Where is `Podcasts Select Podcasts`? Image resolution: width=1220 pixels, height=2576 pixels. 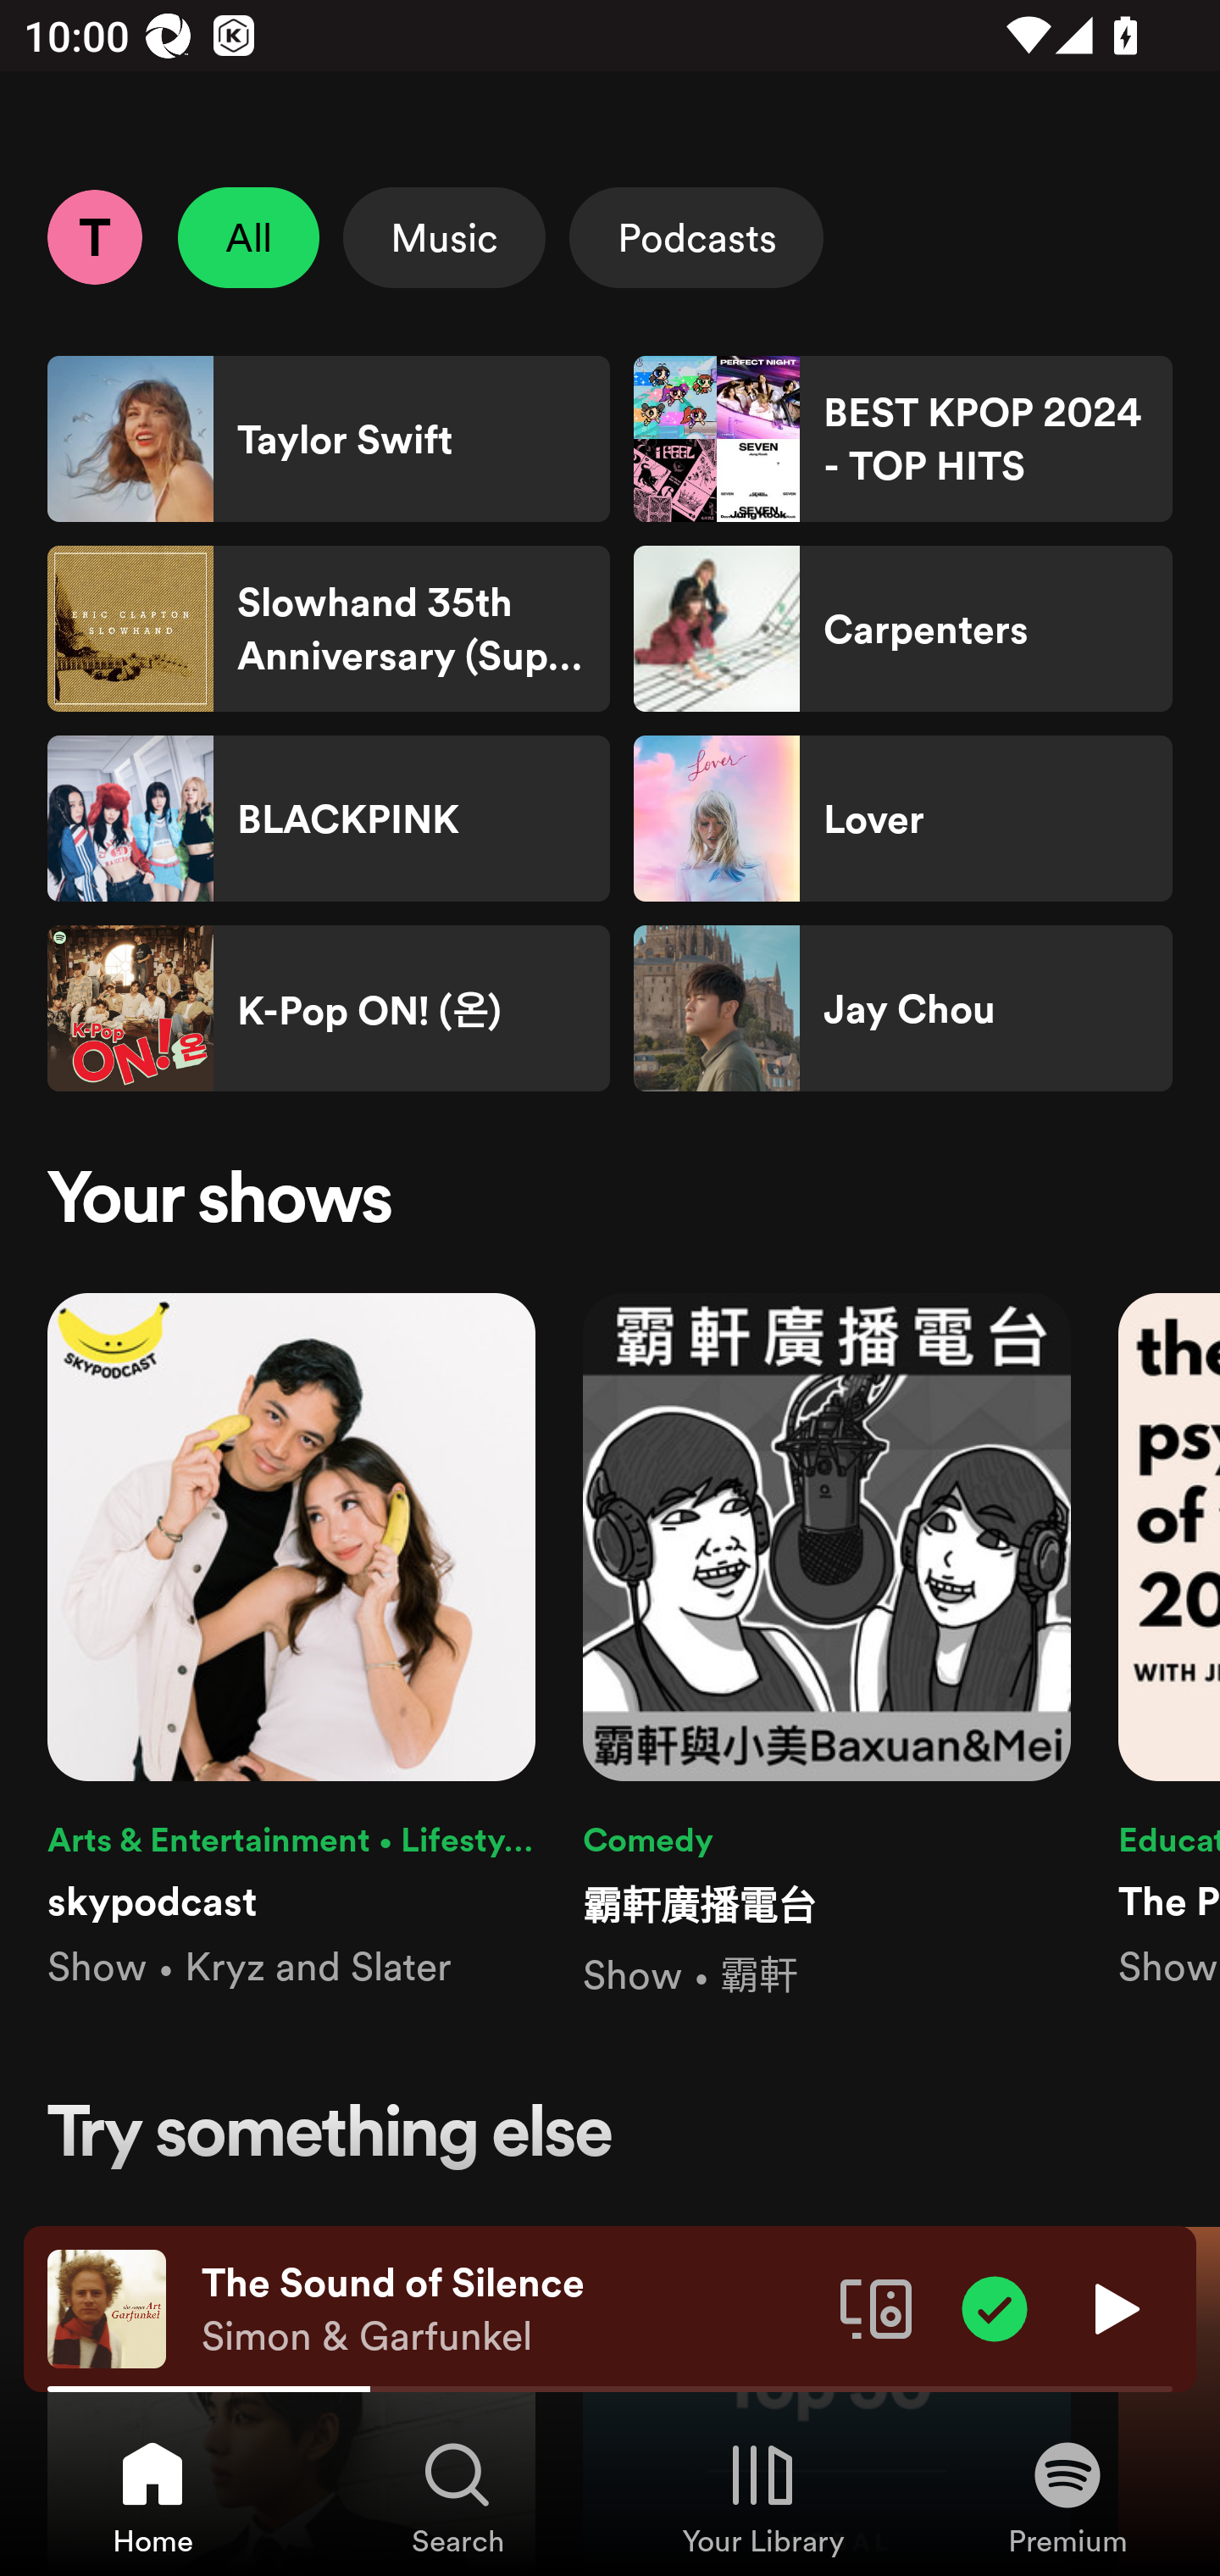
Podcasts Select Podcasts is located at coordinates (696, 237).